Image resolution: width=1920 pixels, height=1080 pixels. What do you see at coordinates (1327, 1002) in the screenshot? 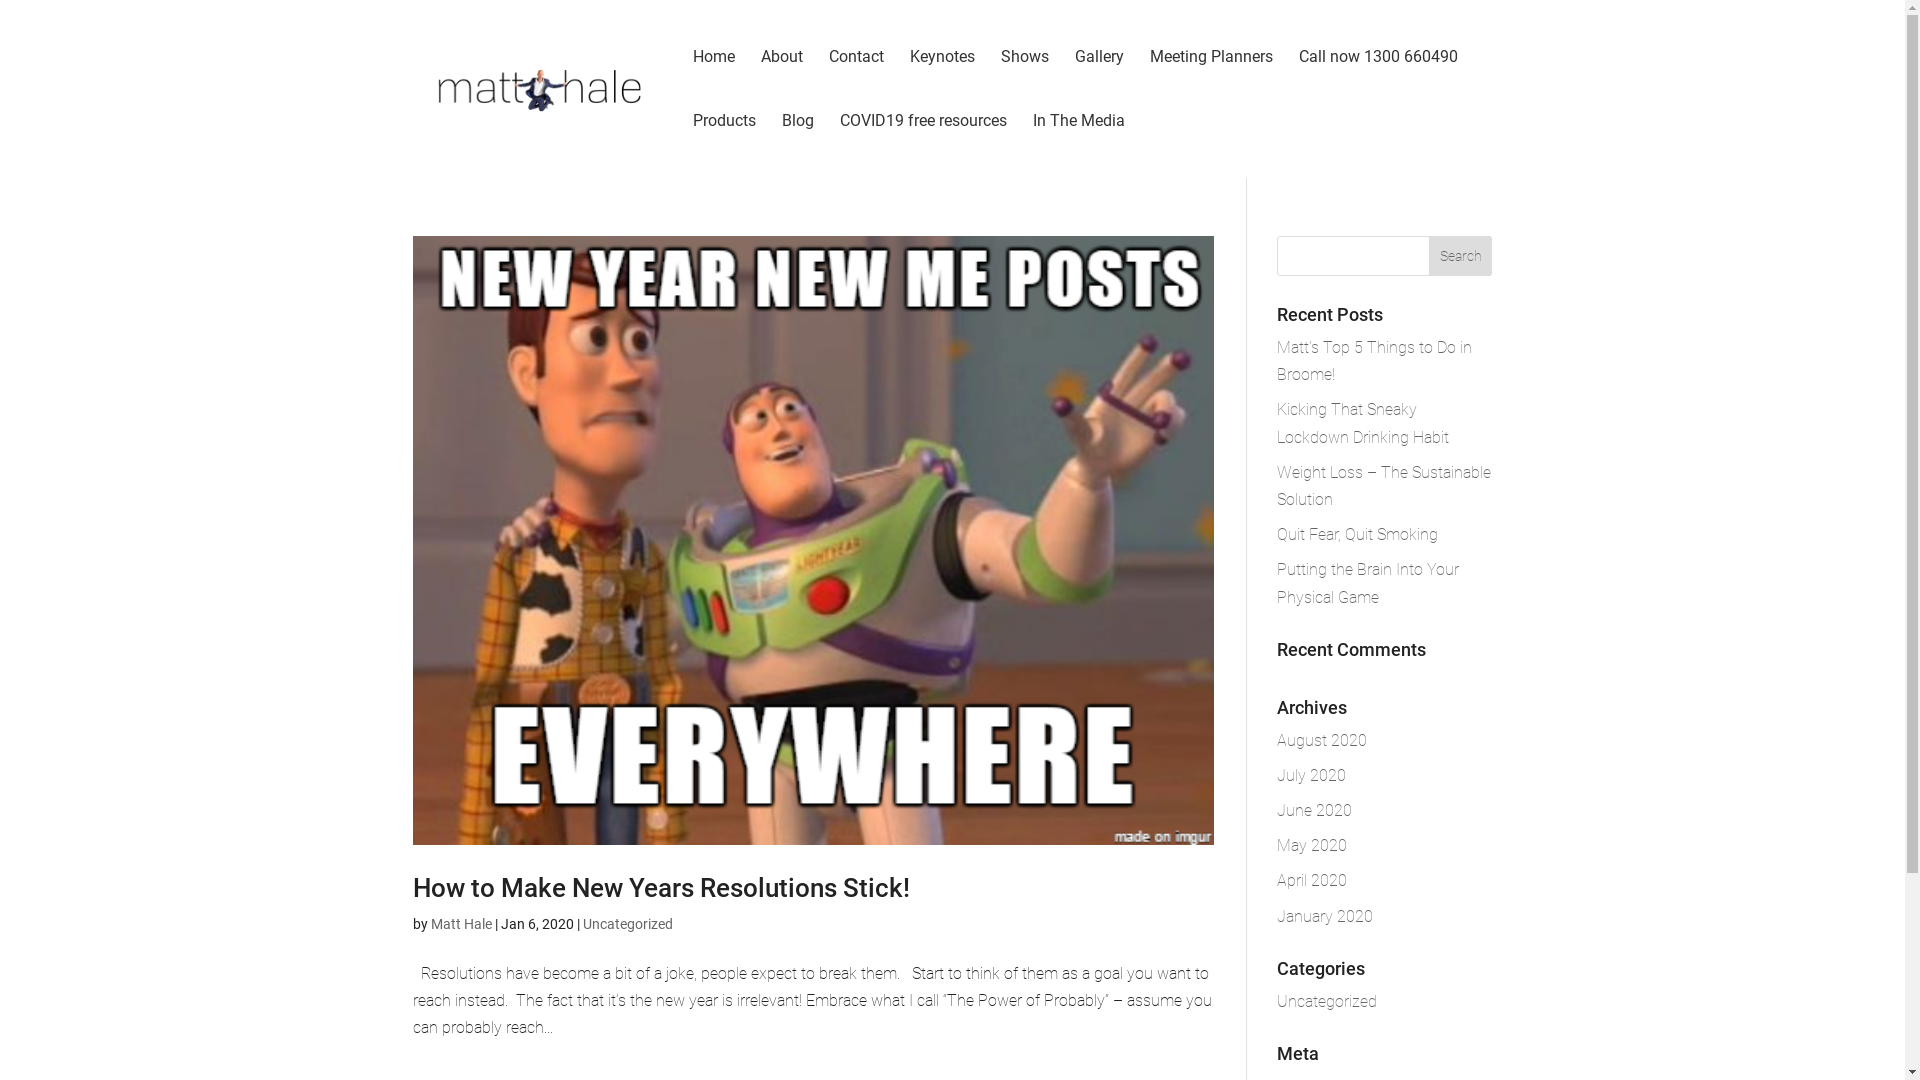
I see `Uncategorized` at bounding box center [1327, 1002].